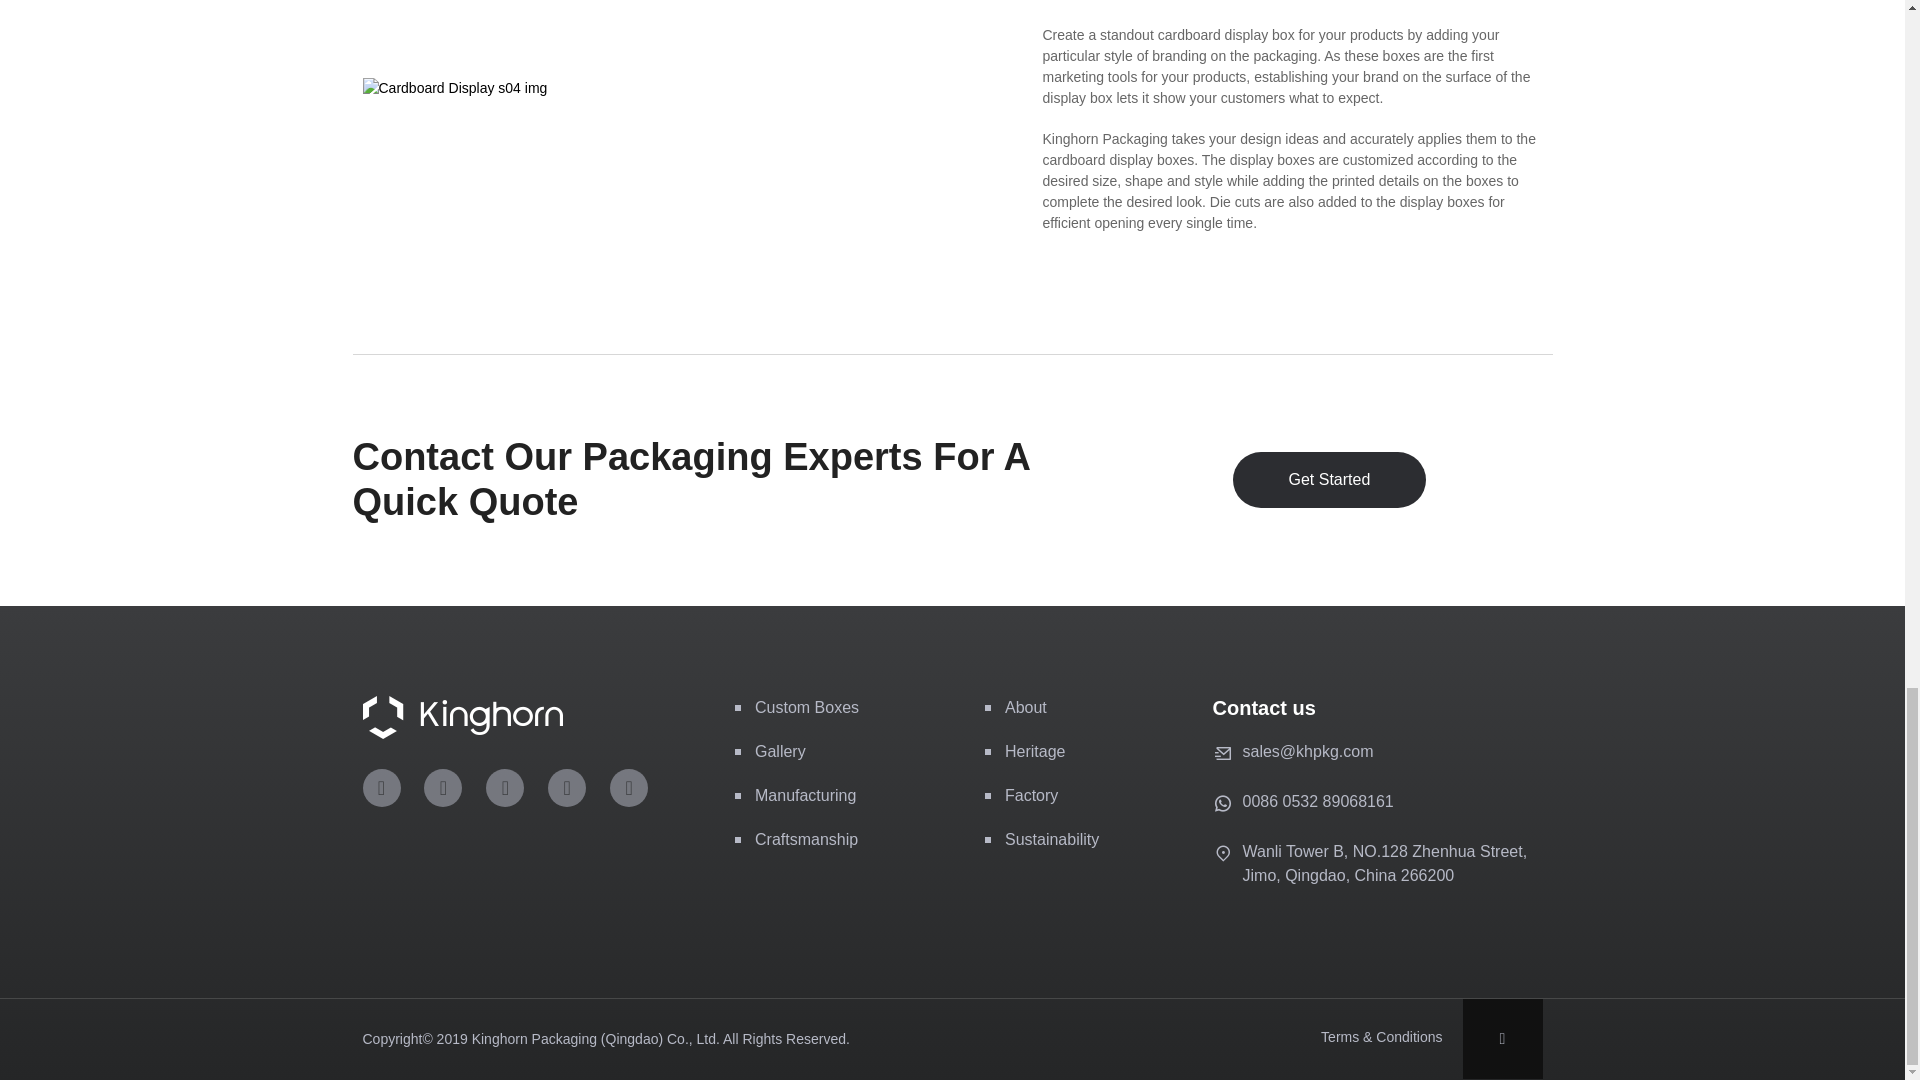 Image resolution: width=1920 pixels, height=1080 pixels. What do you see at coordinates (1034, 752) in the screenshot?
I see `Heritage` at bounding box center [1034, 752].